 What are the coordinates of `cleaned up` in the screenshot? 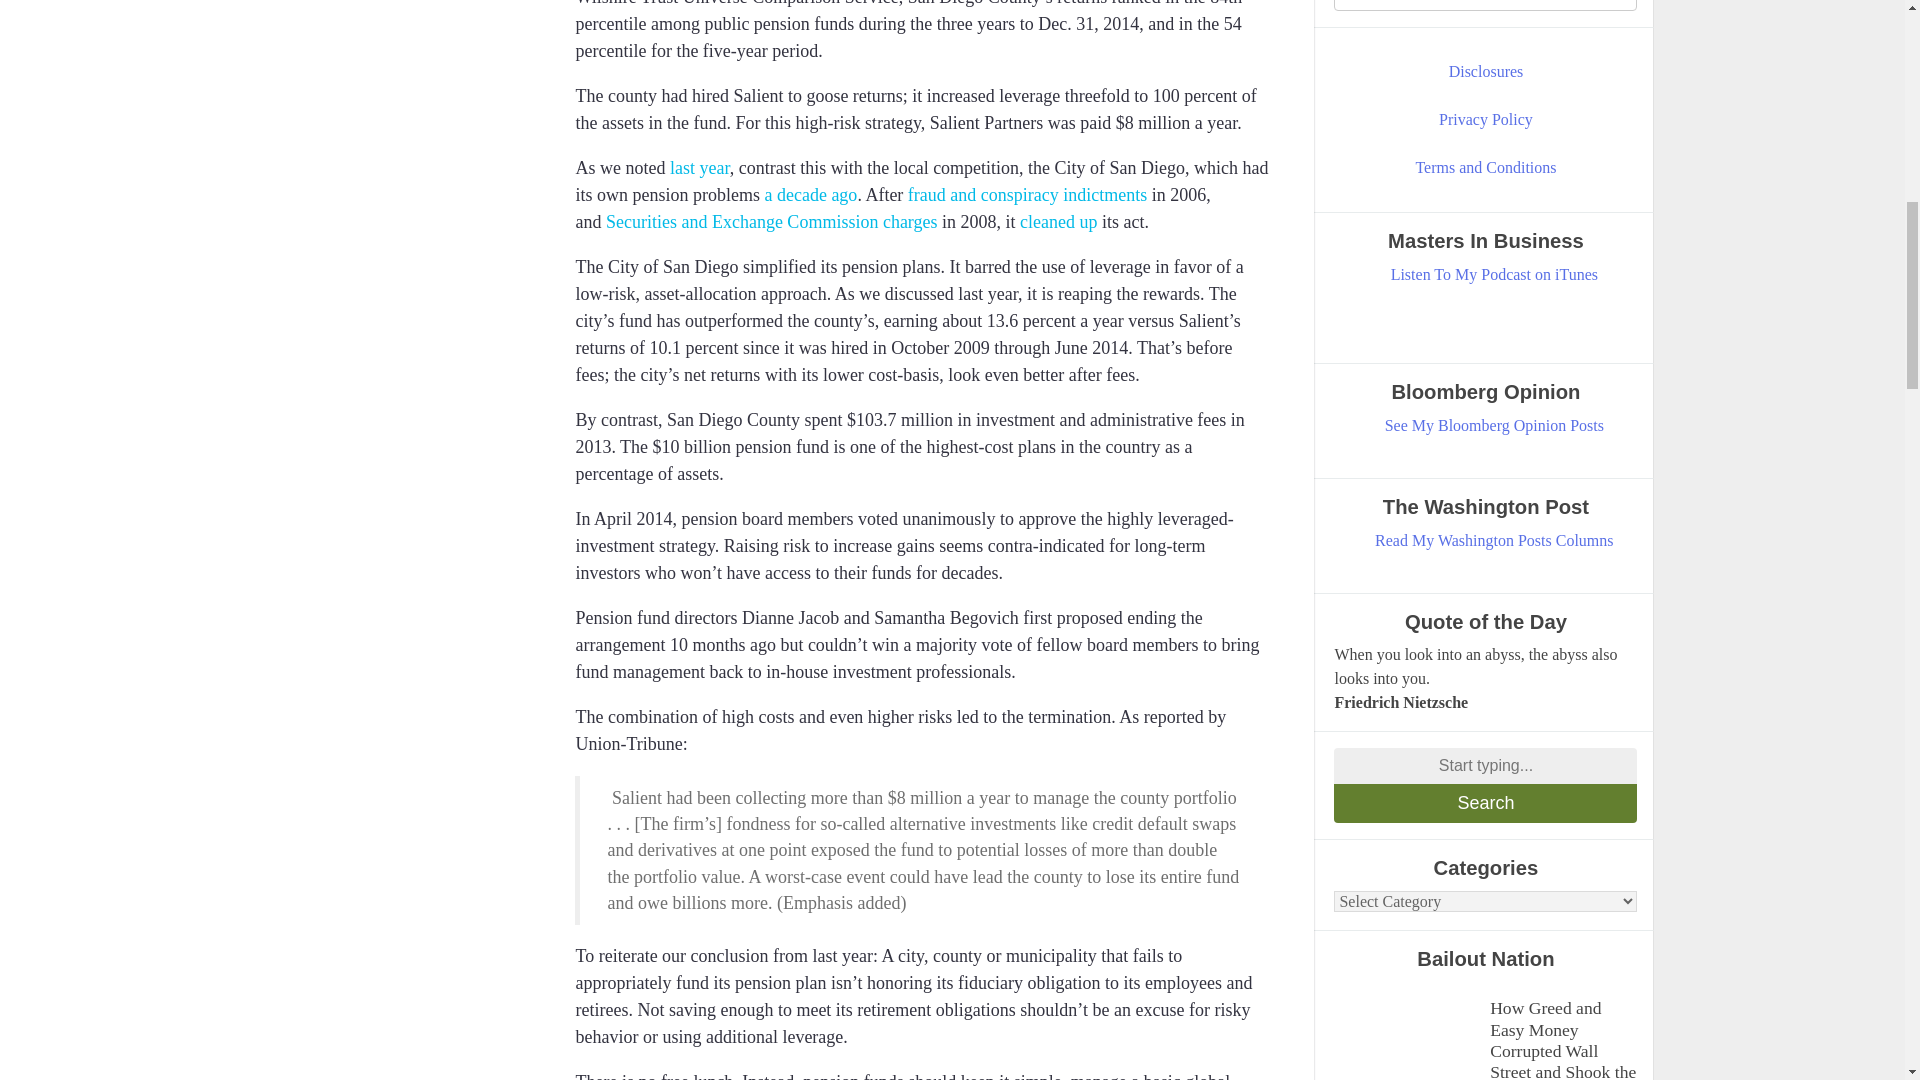 It's located at (1058, 222).